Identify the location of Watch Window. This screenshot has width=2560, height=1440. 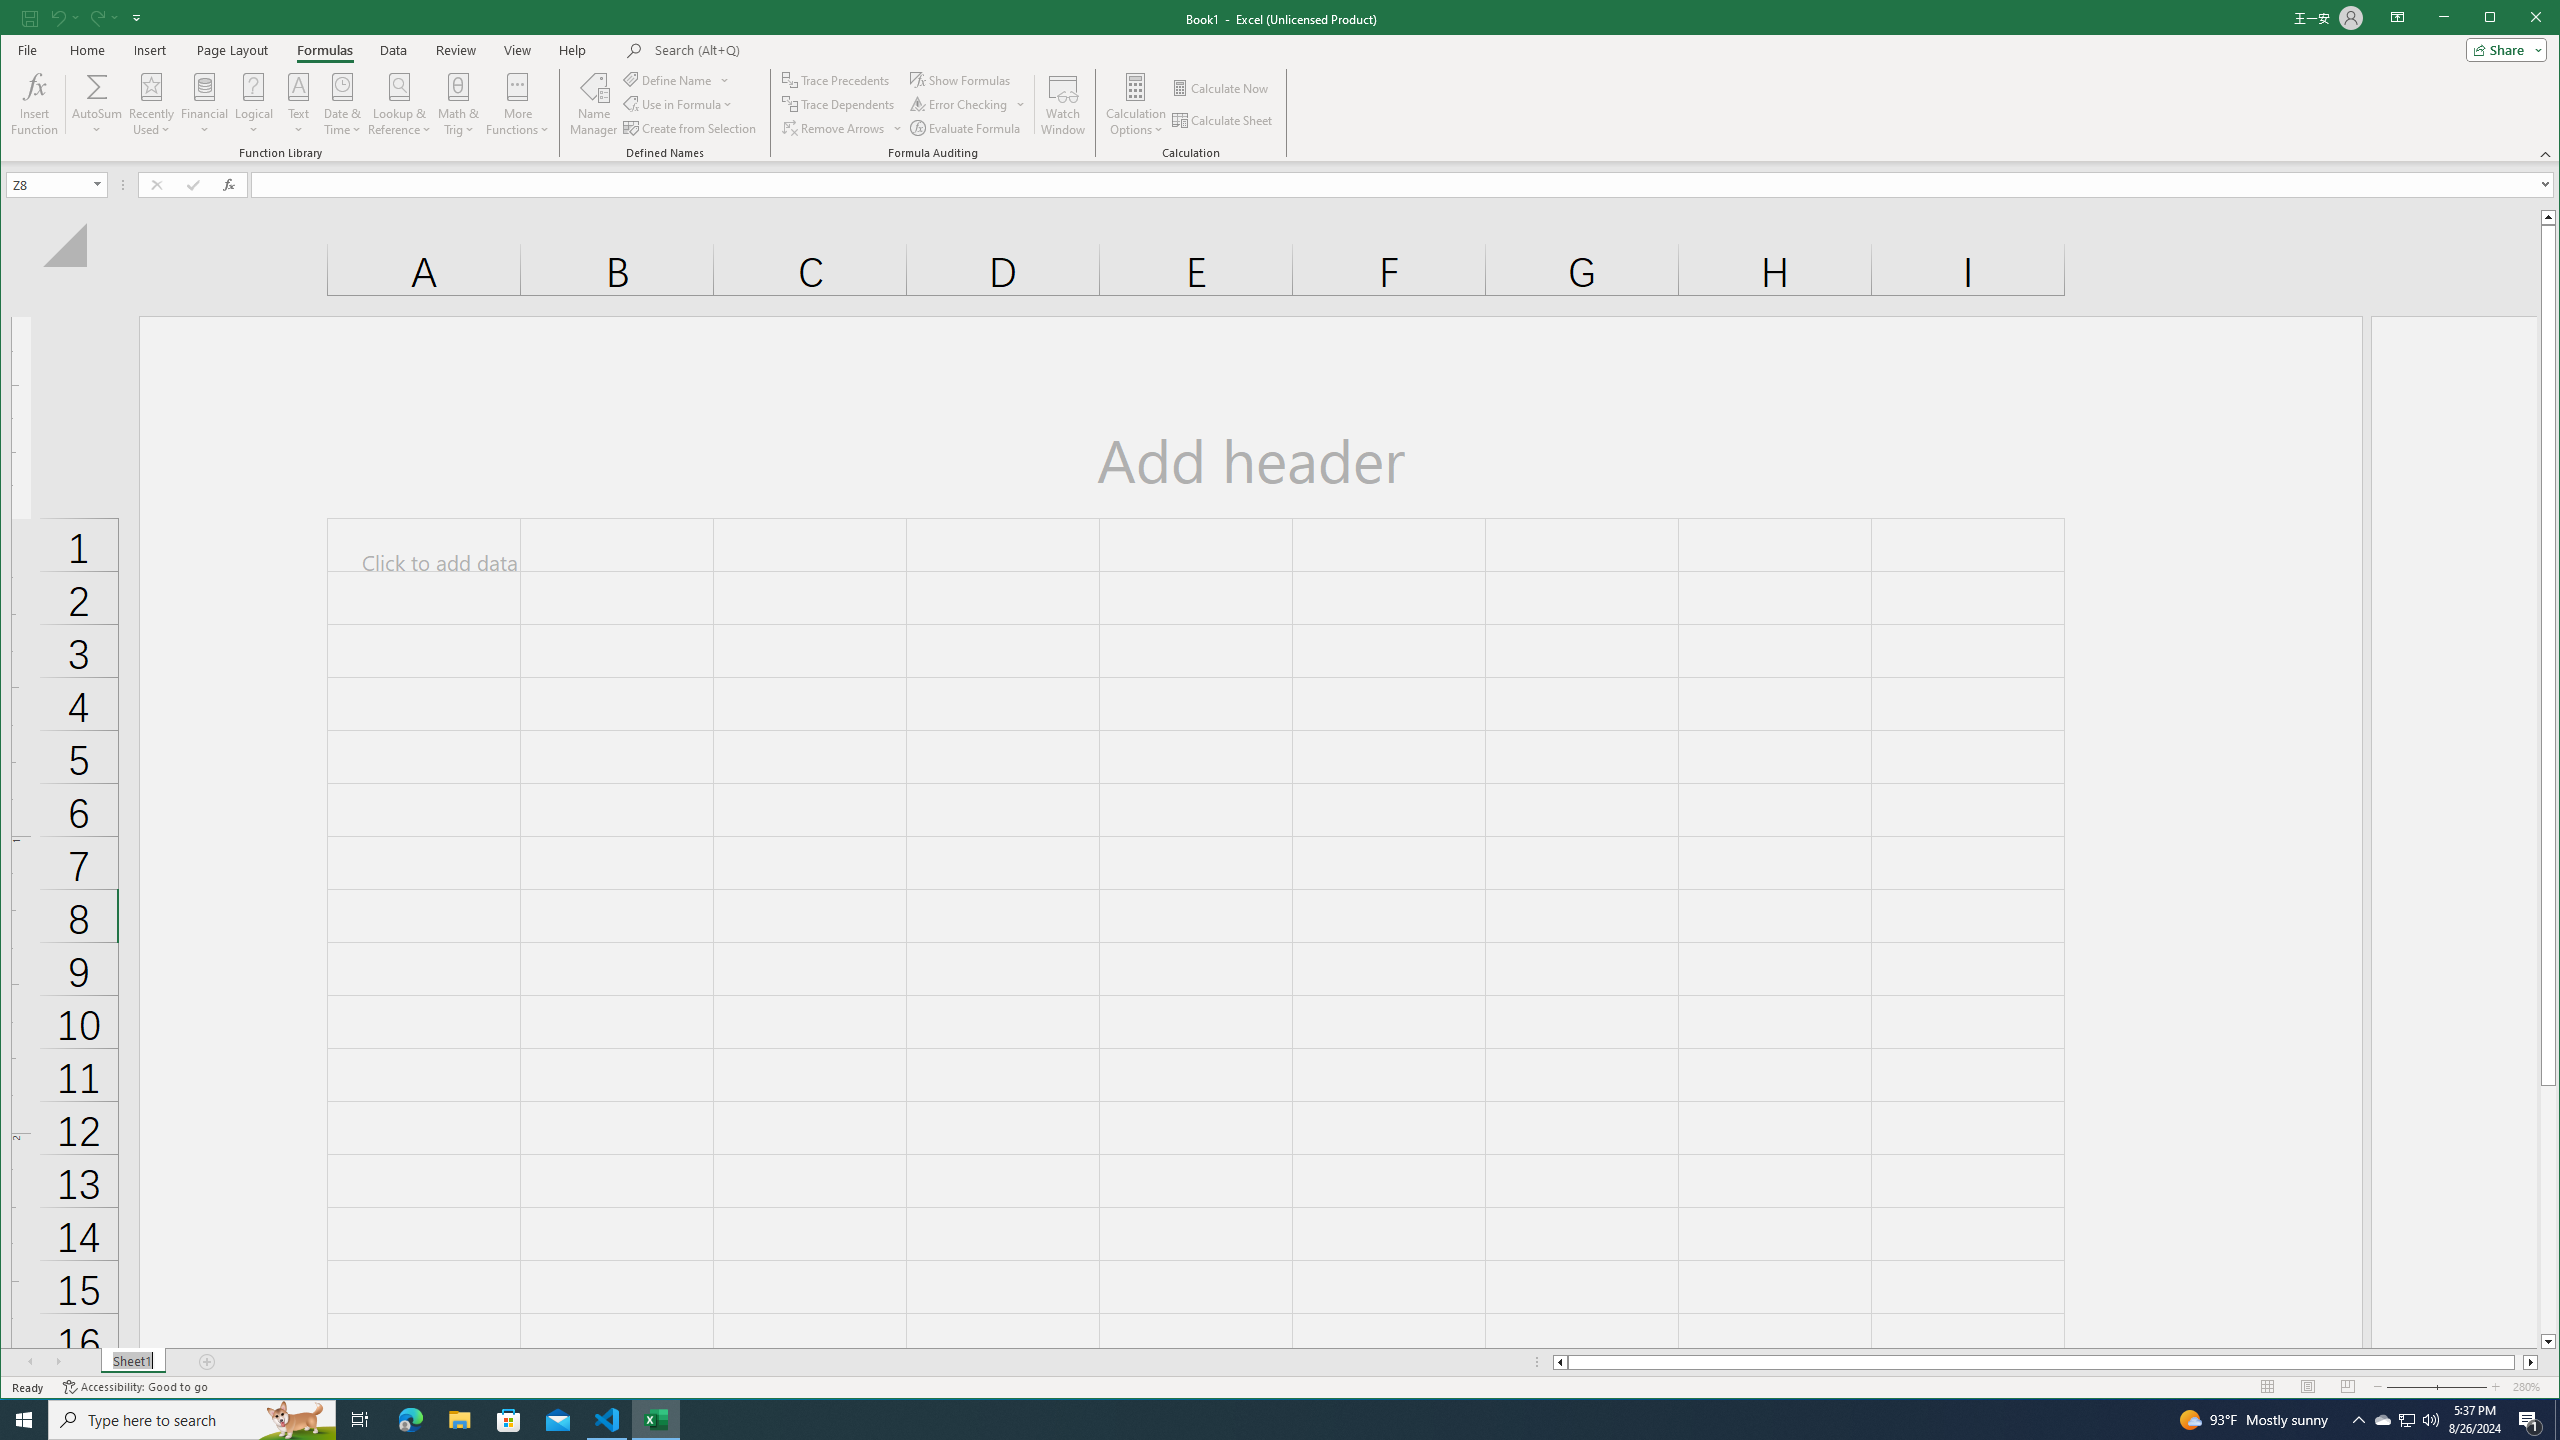
(1064, 104).